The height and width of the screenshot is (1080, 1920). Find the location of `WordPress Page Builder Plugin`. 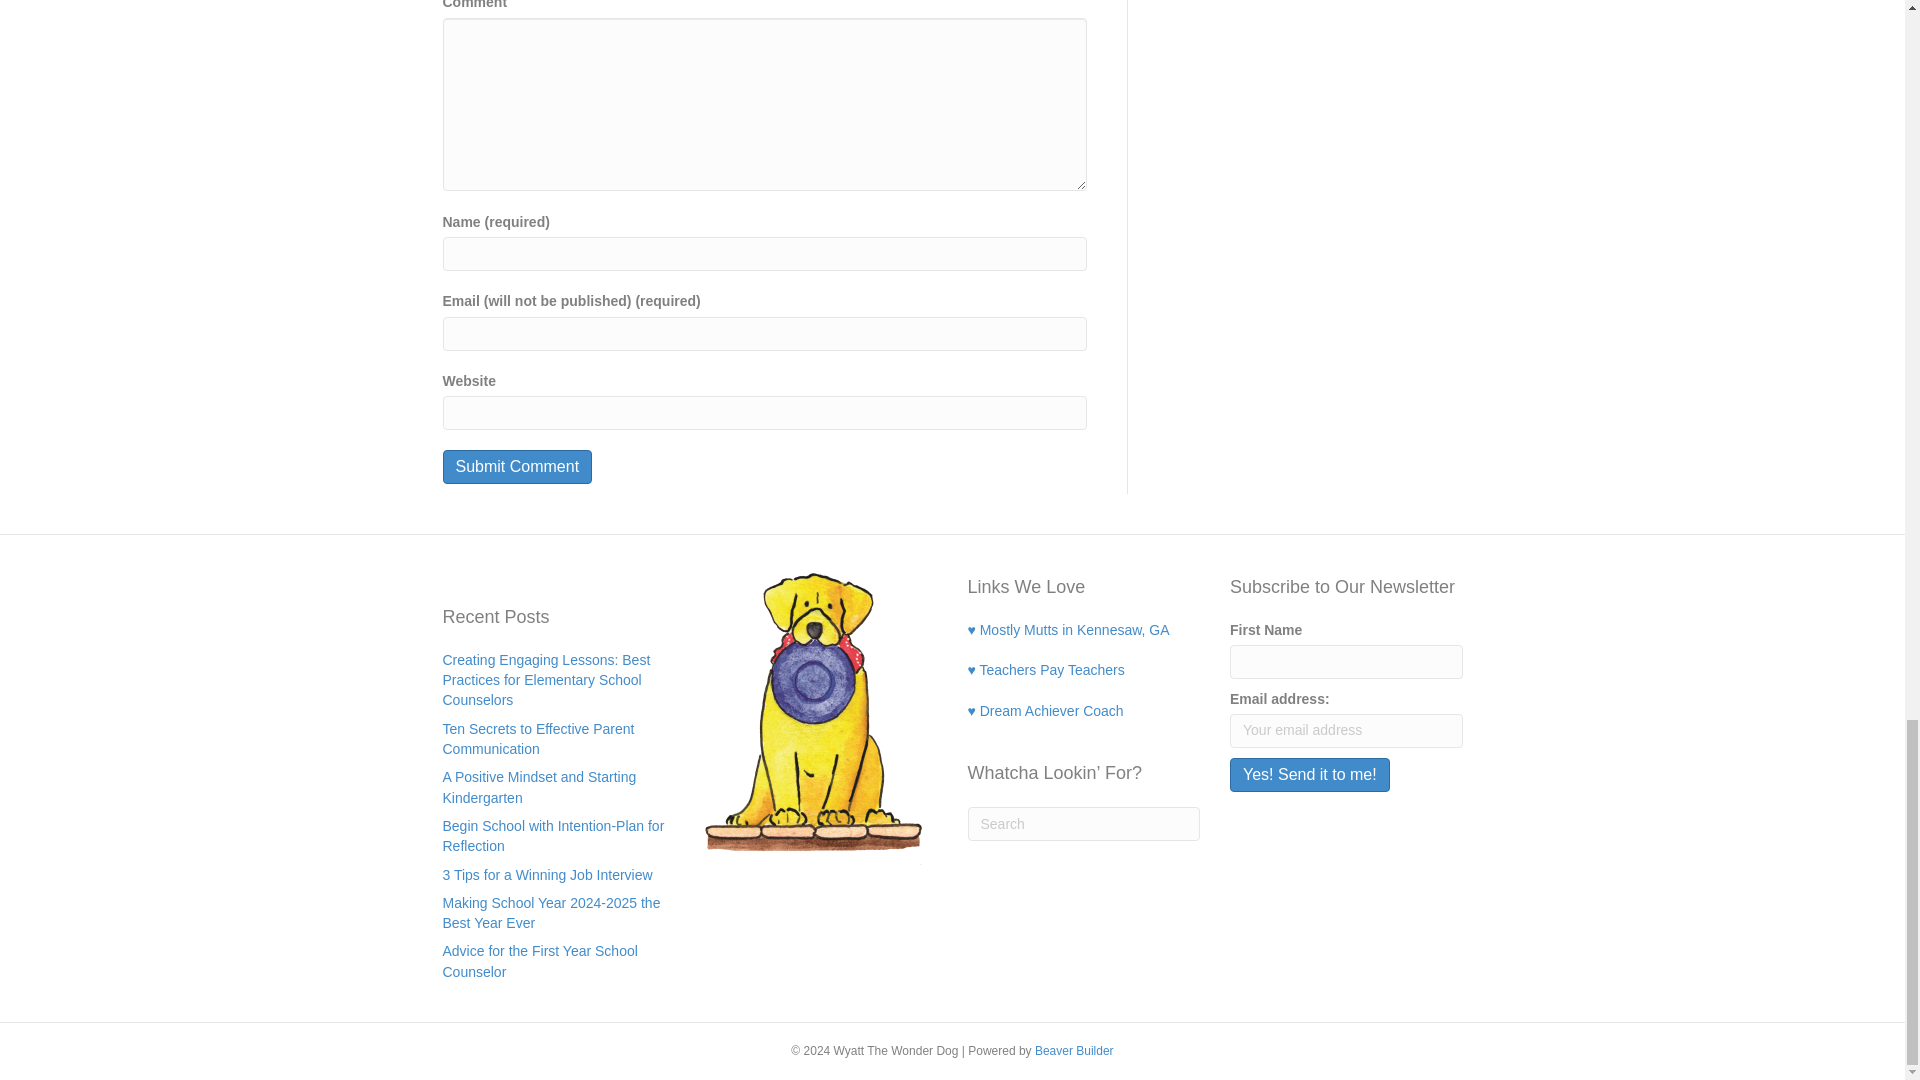

WordPress Page Builder Plugin is located at coordinates (1074, 1051).